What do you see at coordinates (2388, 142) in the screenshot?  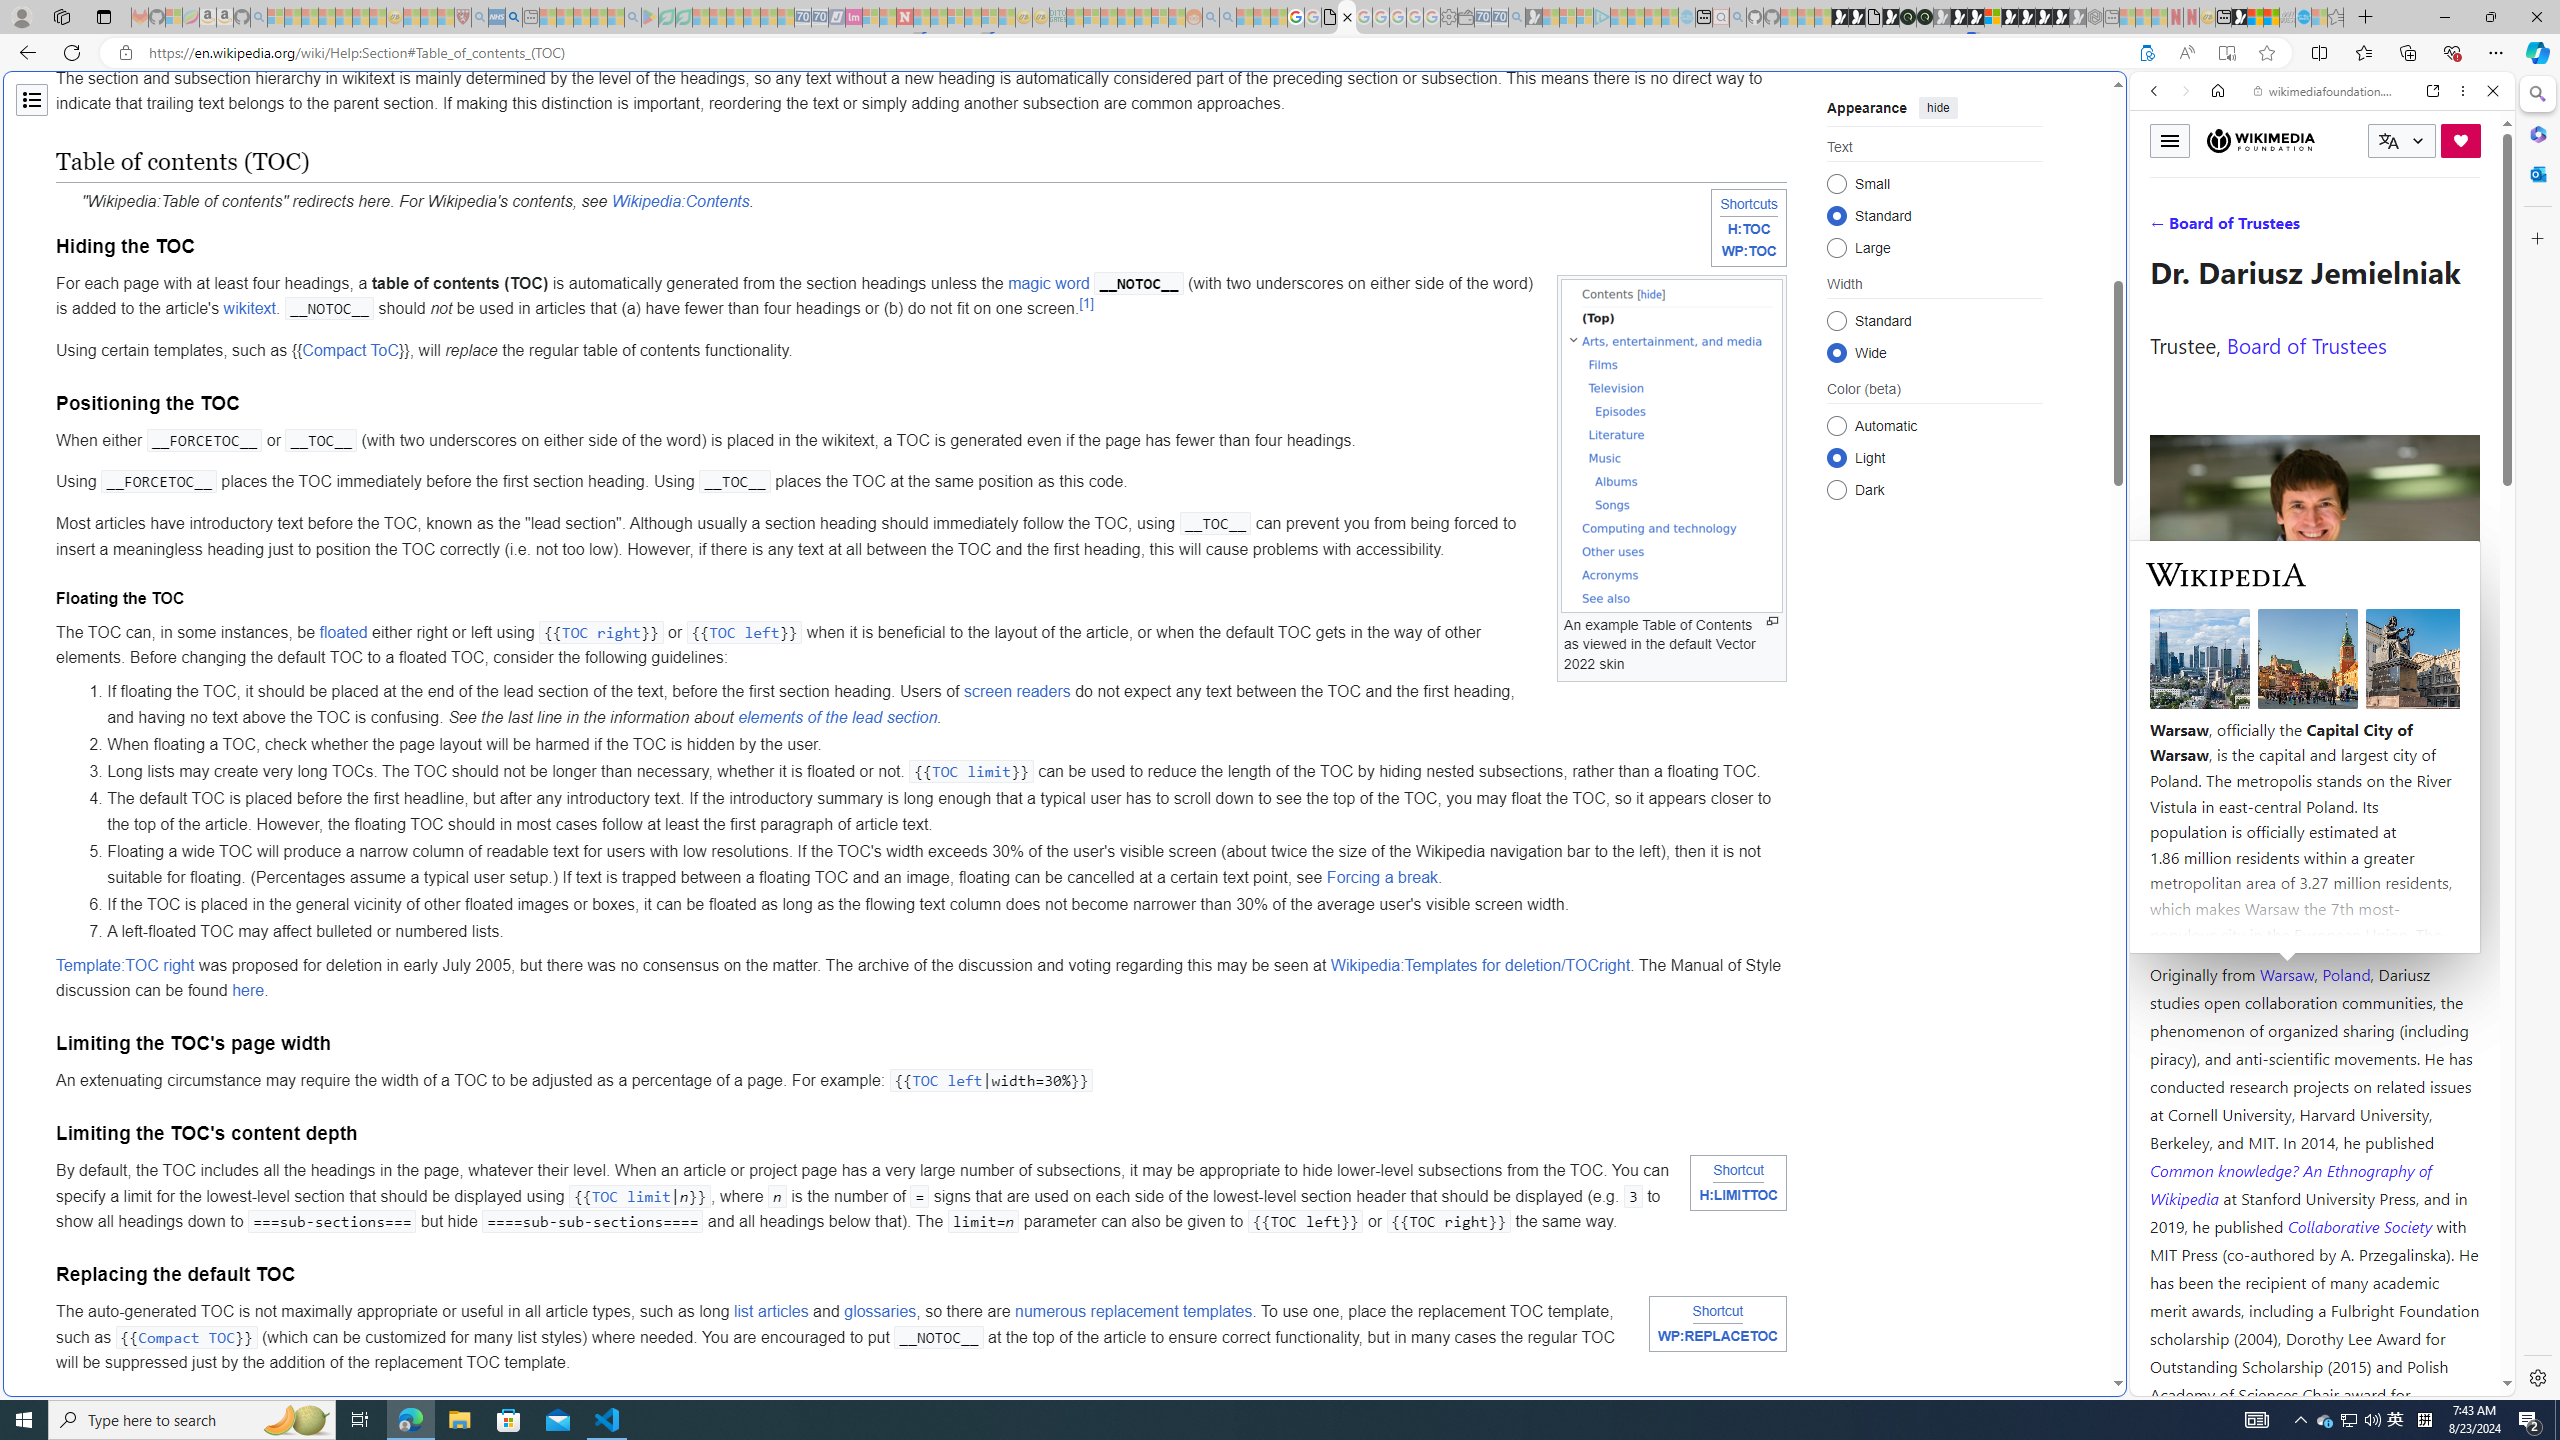 I see `Class: i icon icon-translate language-switcher__icon` at bounding box center [2388, 142].